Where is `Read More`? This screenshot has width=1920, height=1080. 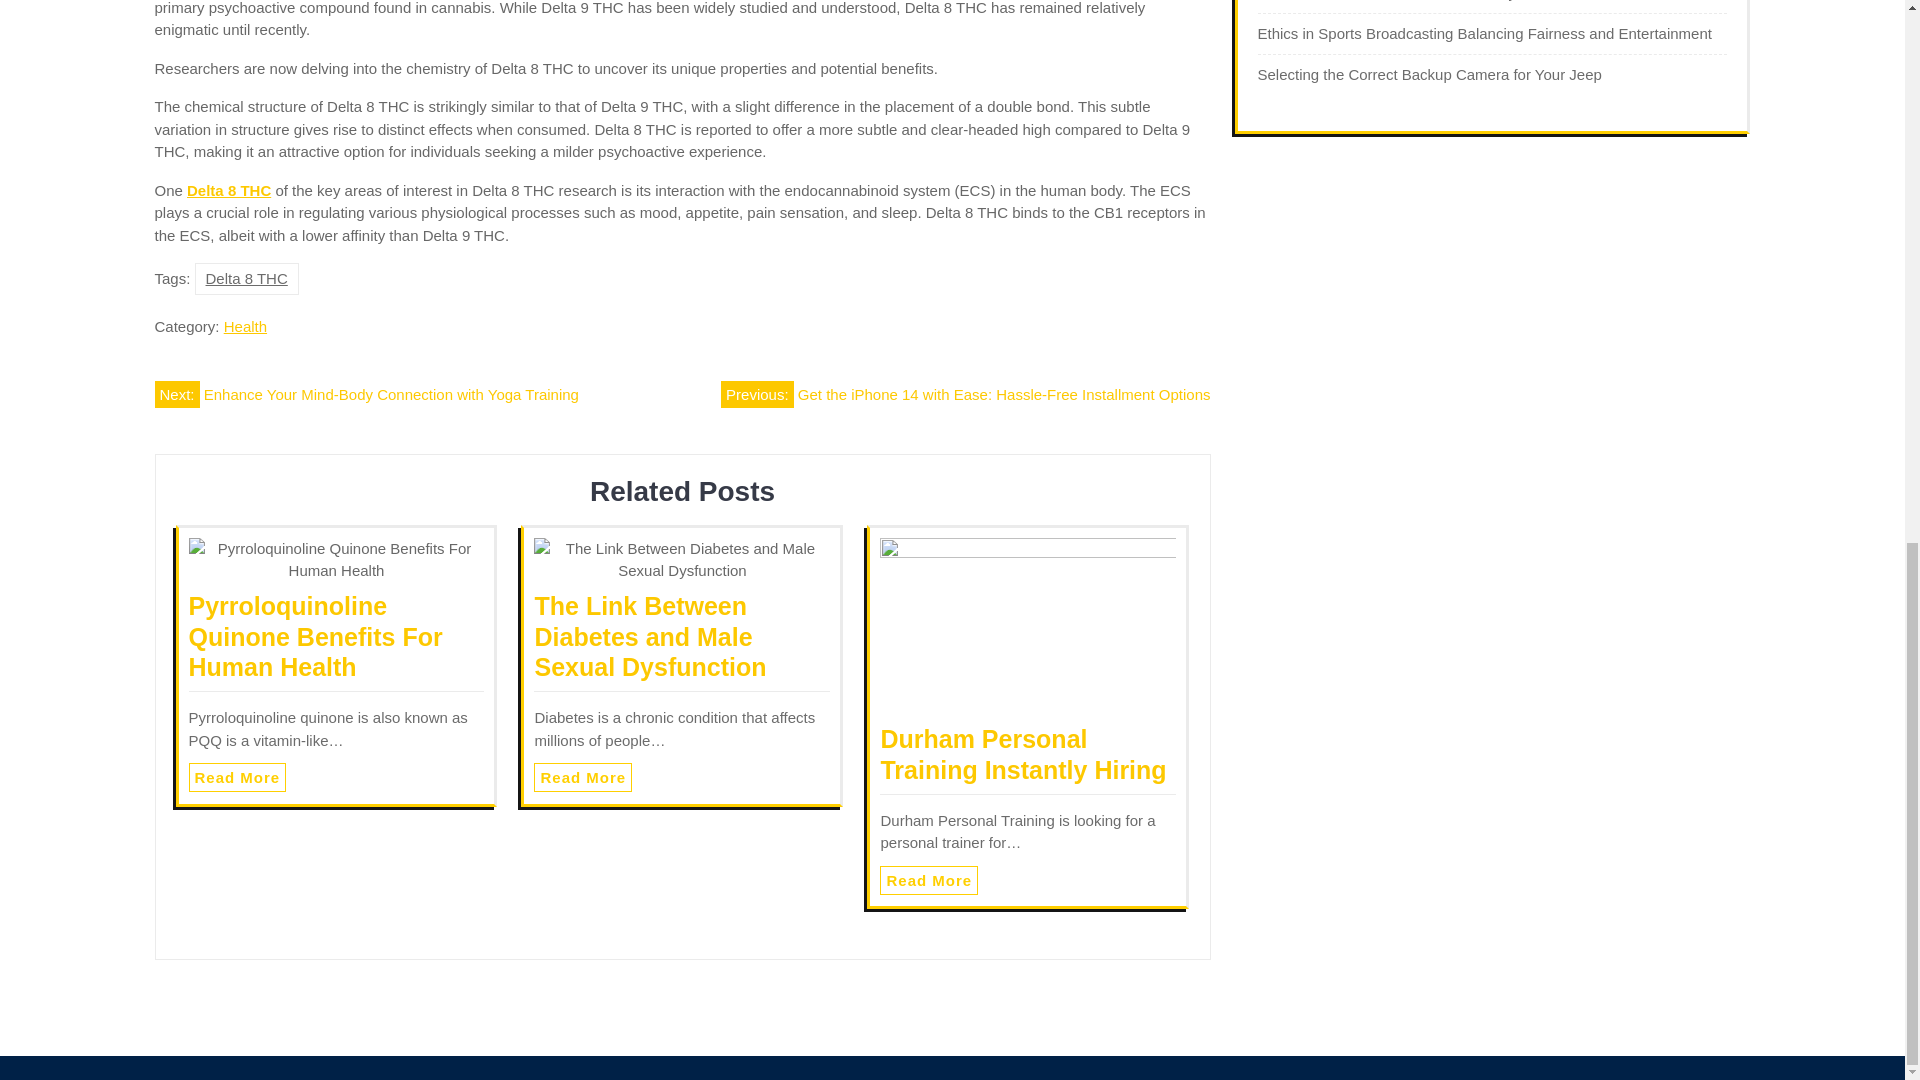 Read More is located at coordinates (582, 776).